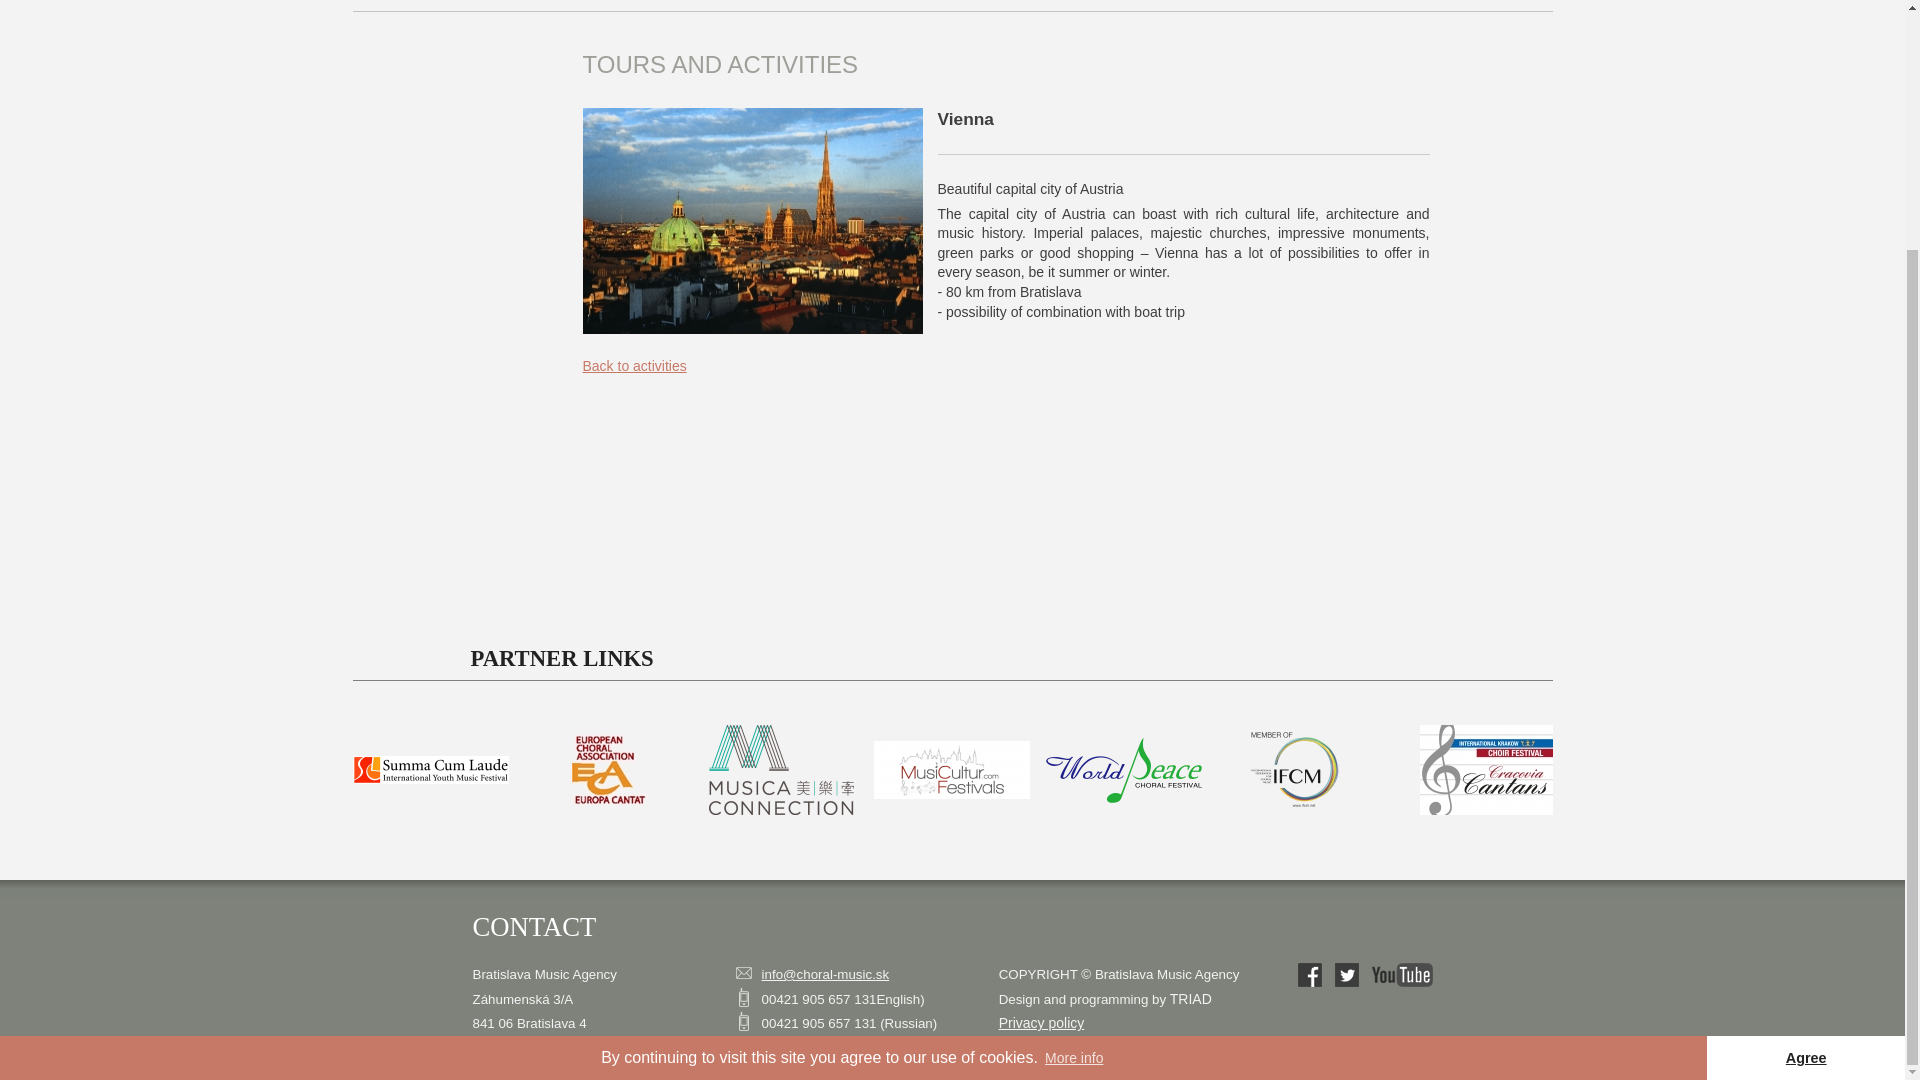 The image size is (1920, 1080). Describe the element at coordinates (1310, 975) in the screenshot. I see `Facebook` at that location.